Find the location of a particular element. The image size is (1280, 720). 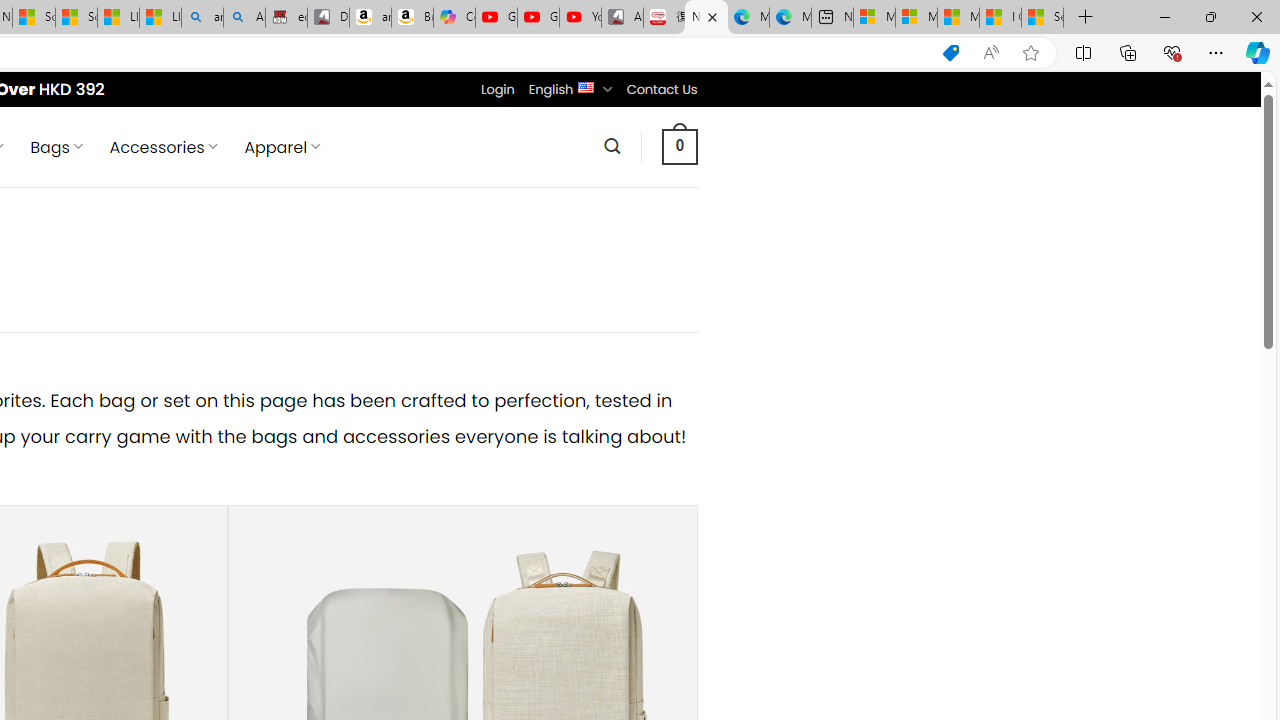

amazon.in/dp/B0CX59H5W7/?tag=gsmcom05-21 is located at coordinates (370, 18).